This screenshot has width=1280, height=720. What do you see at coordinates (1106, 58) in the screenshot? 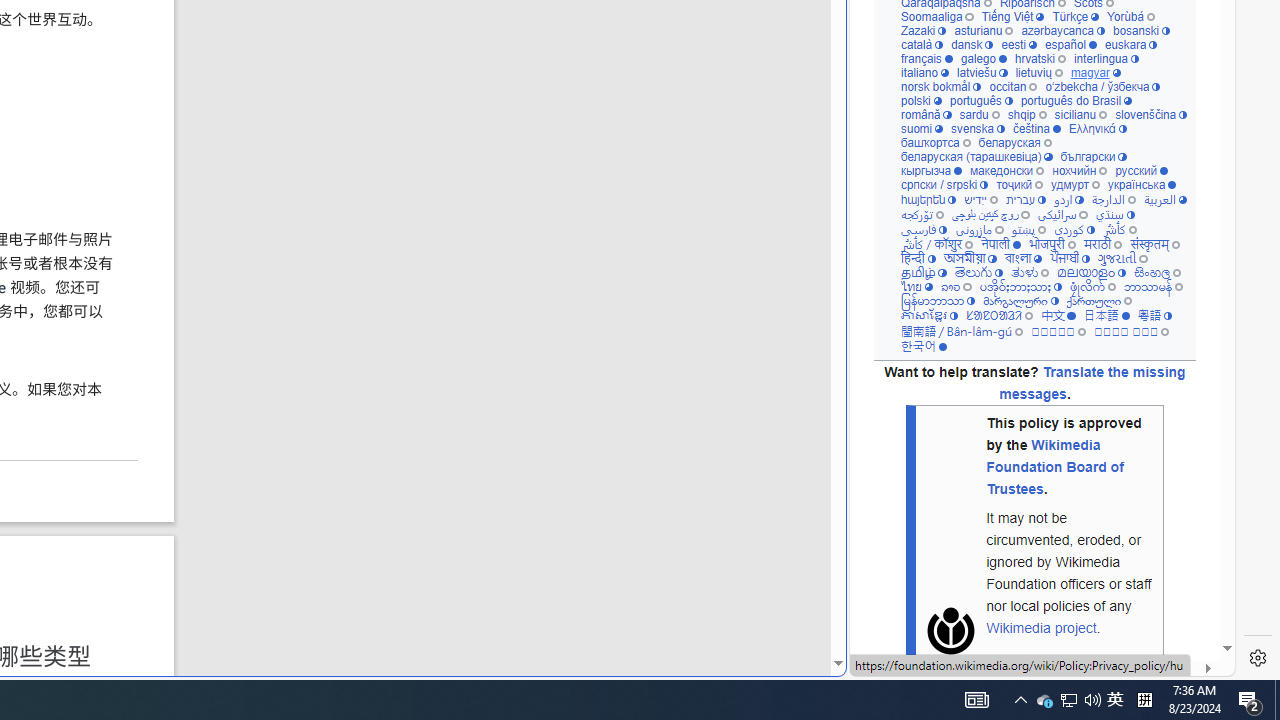
I see `interlingua` at bounding box center [1106, 58].